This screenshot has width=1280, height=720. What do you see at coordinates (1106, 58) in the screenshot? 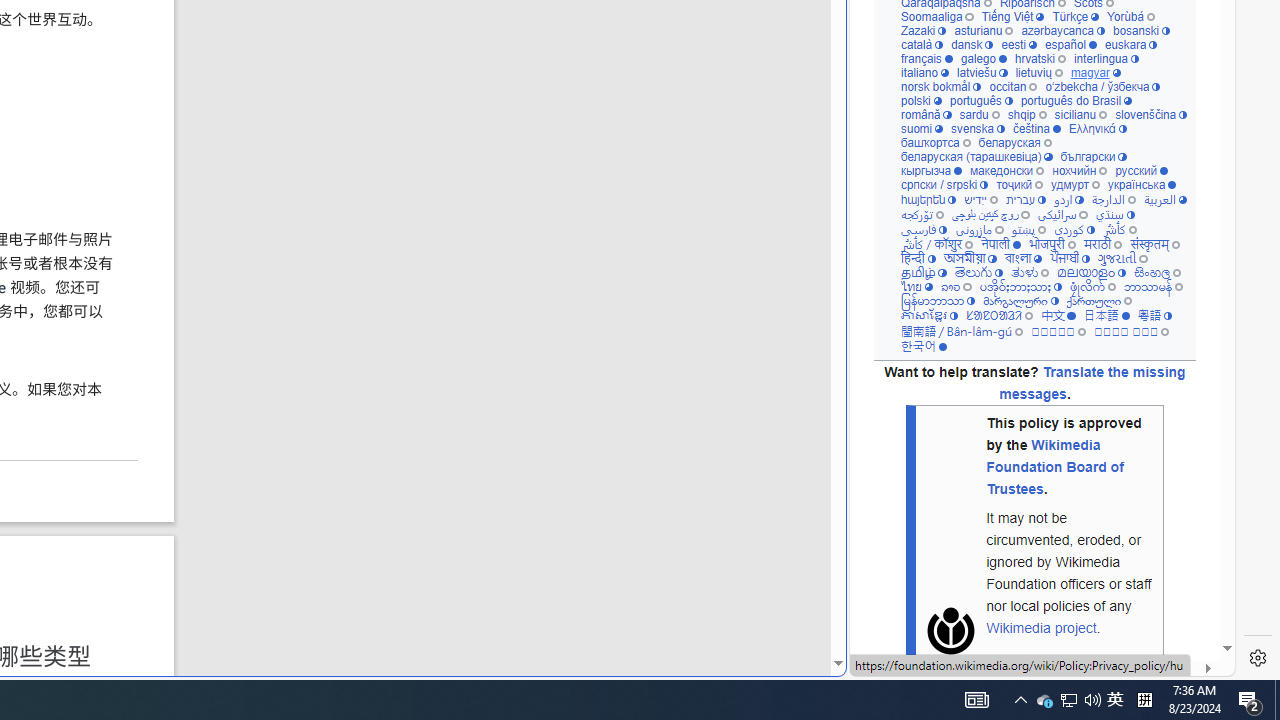
I see `interlingua` at bounding box center [1106, 58].